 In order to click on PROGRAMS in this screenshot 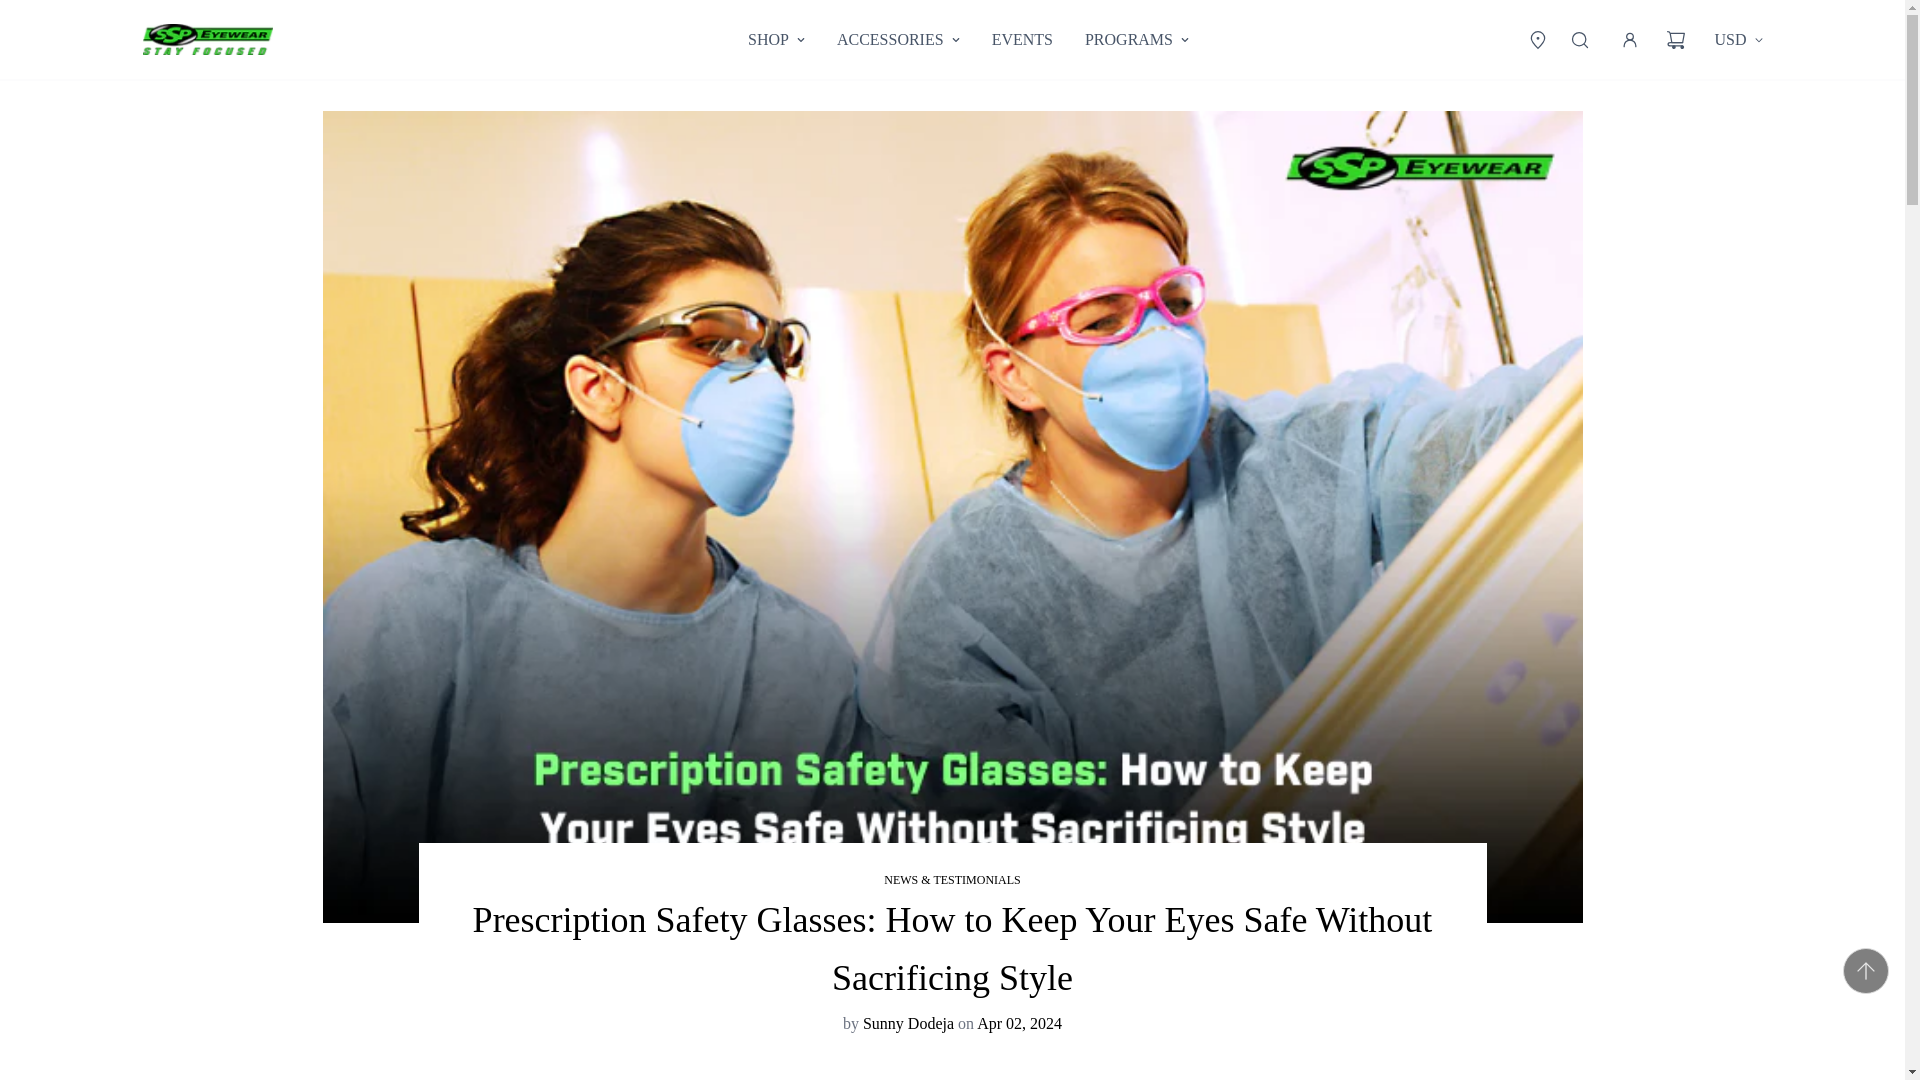, I will do `click(1137, 39)`.